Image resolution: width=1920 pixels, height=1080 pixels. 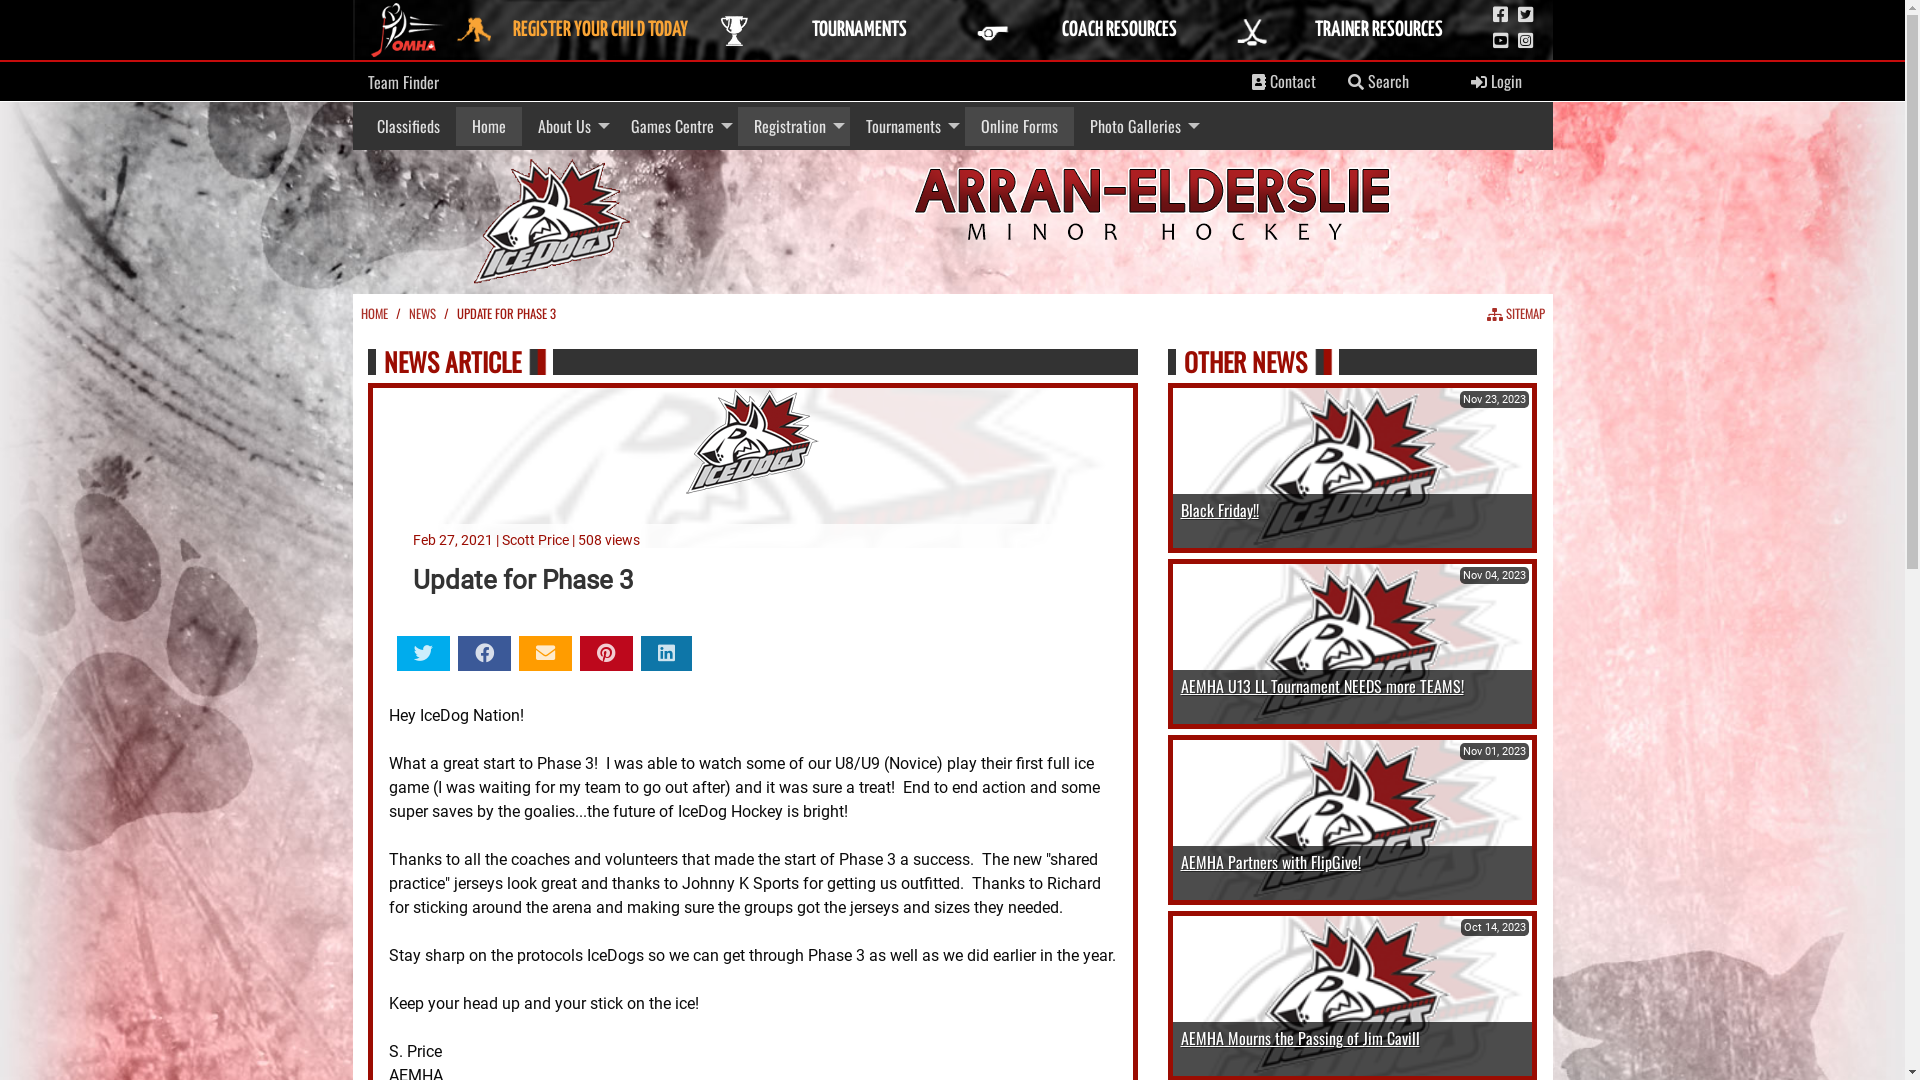 I want to click on  Search, so click(x=1378, y=82).